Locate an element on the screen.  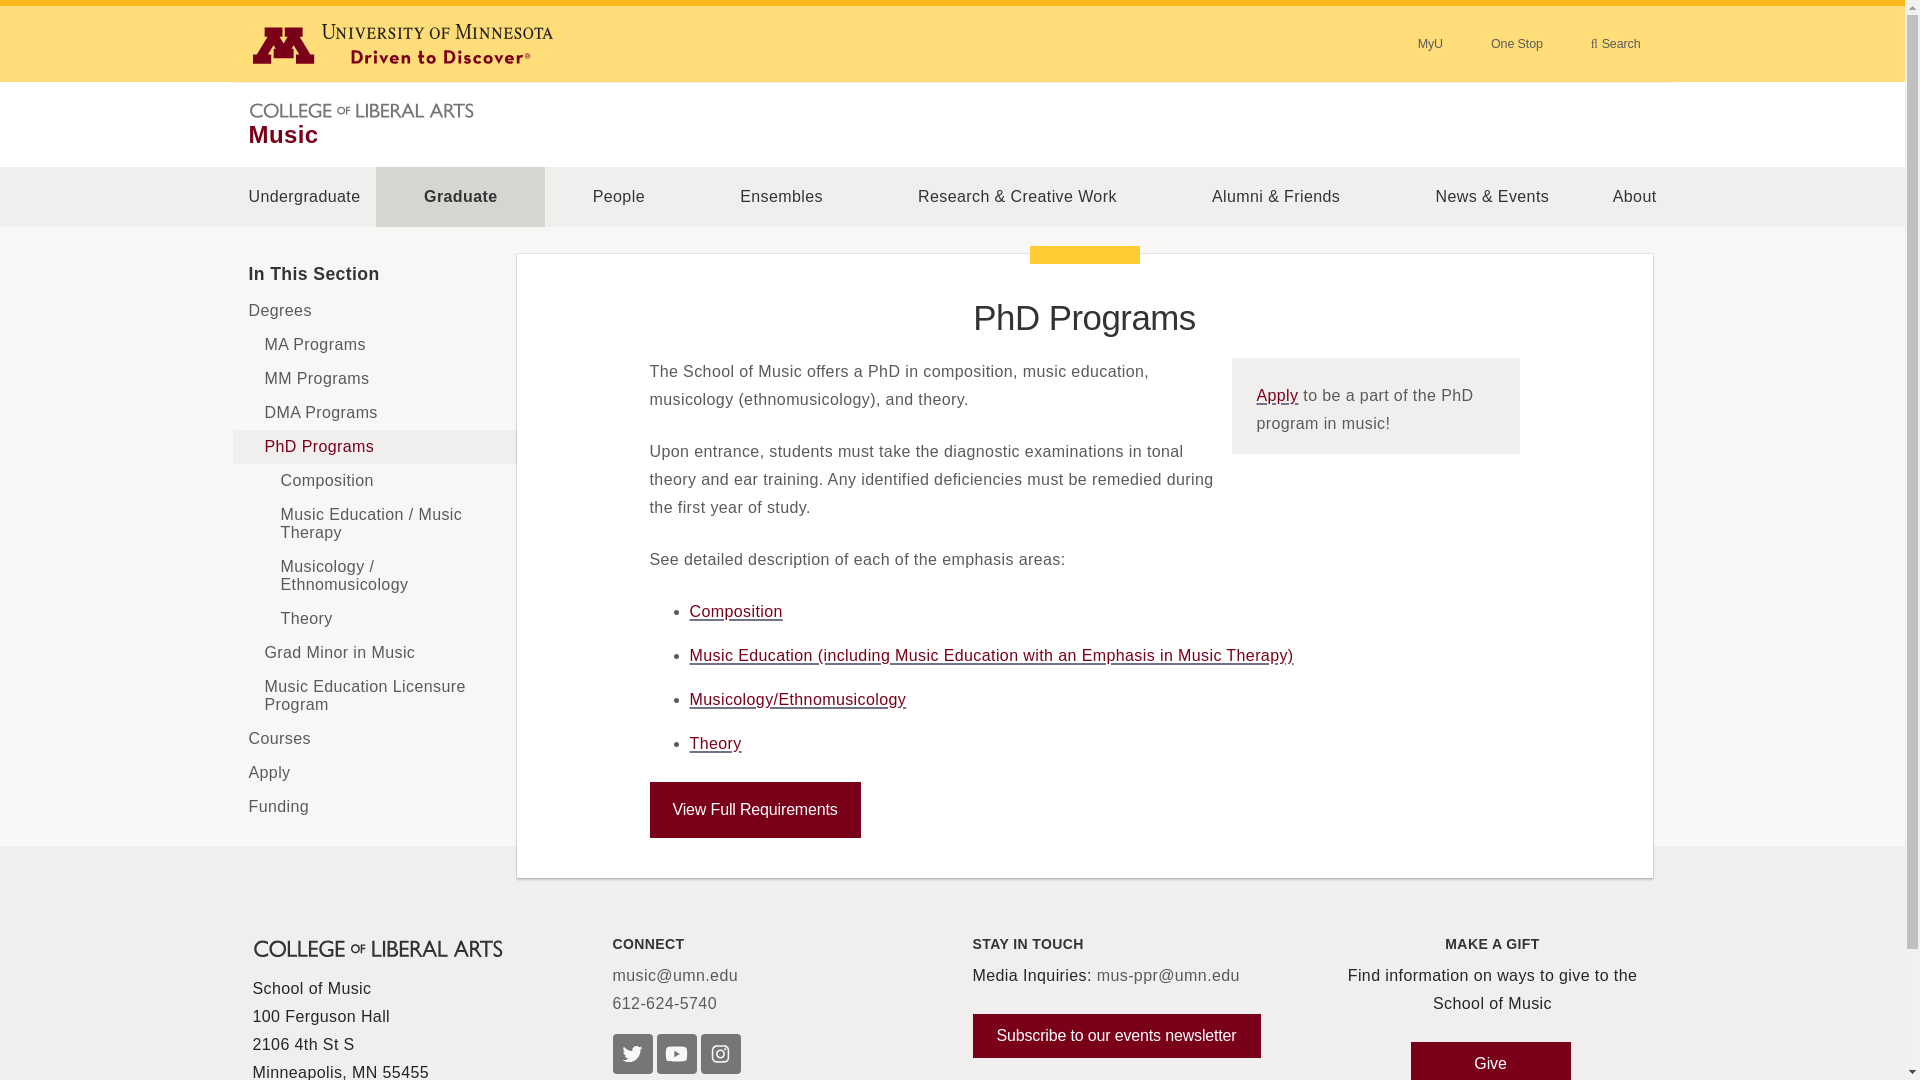
MyU is located at coordinates (1430, 43).